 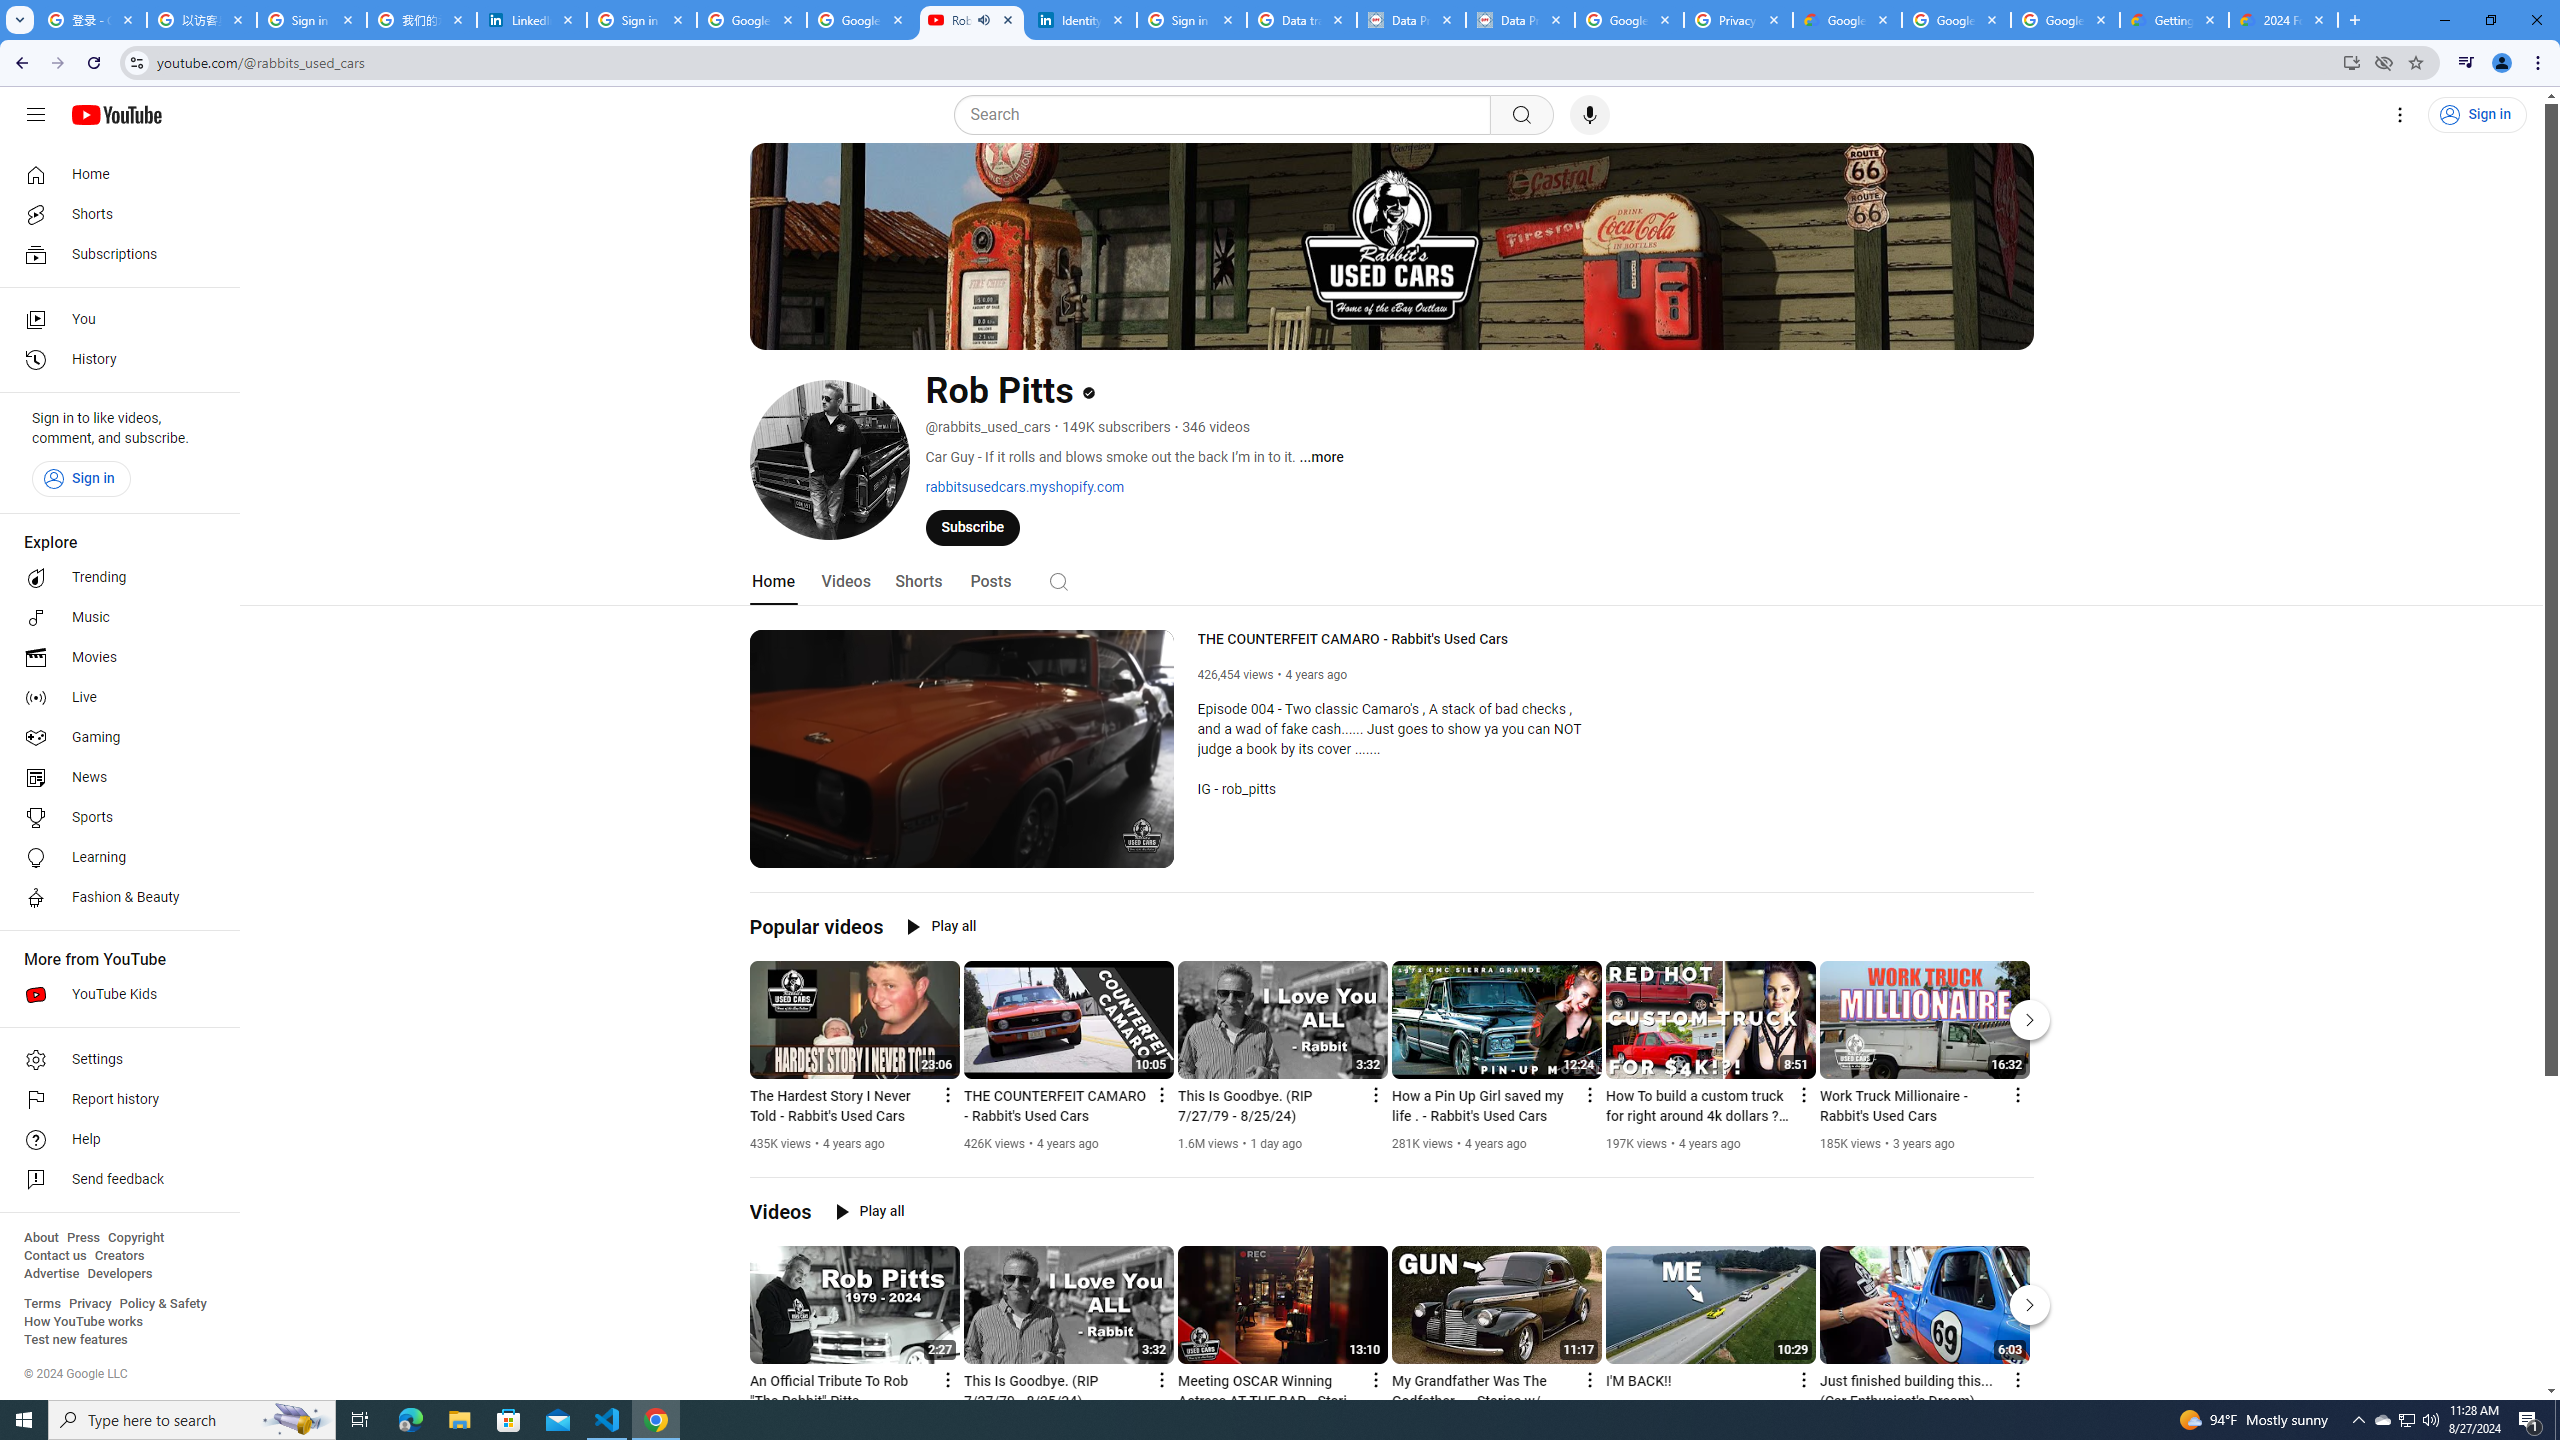 What do you see at coordinates (114, 214) in the screenshot?
I see `Shorts` at bounding box center [114, 214].